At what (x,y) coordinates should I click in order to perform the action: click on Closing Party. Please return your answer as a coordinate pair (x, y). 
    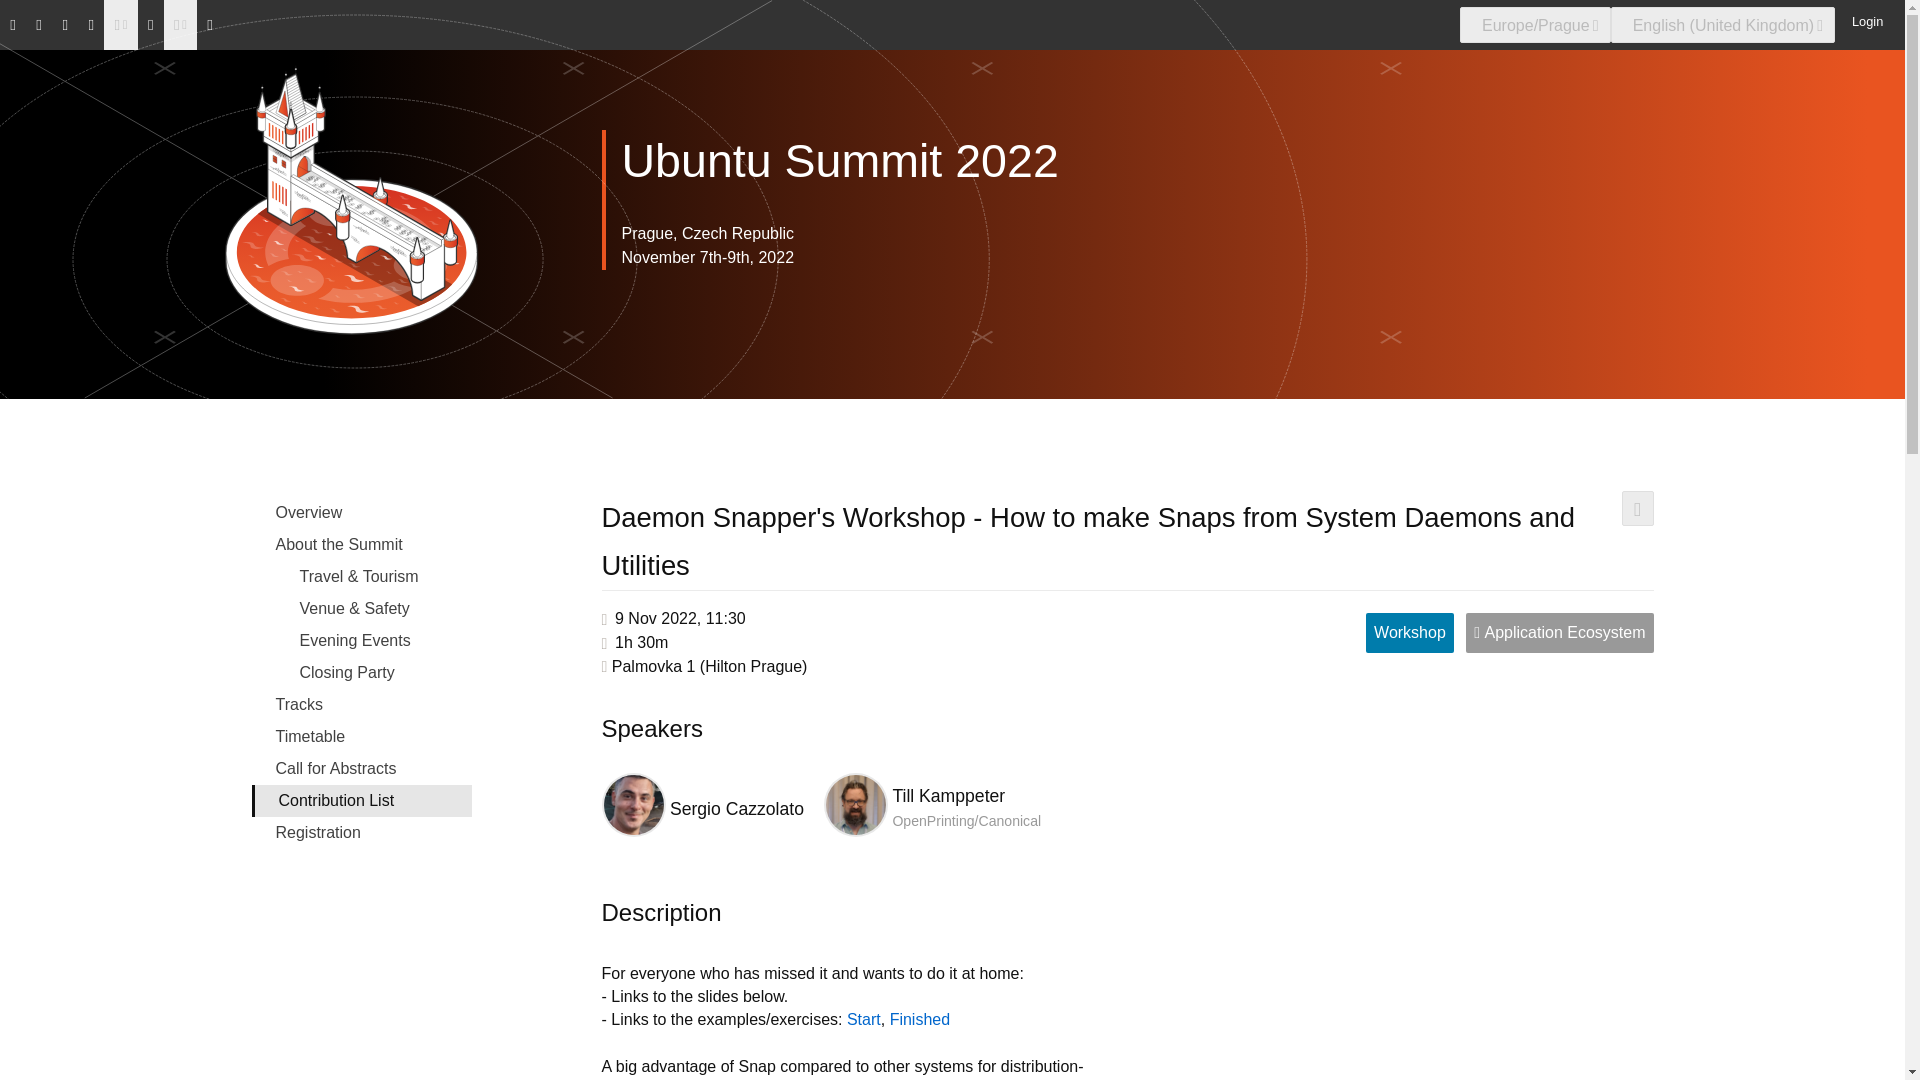
    Looking at the image, I should click on (362, 672).